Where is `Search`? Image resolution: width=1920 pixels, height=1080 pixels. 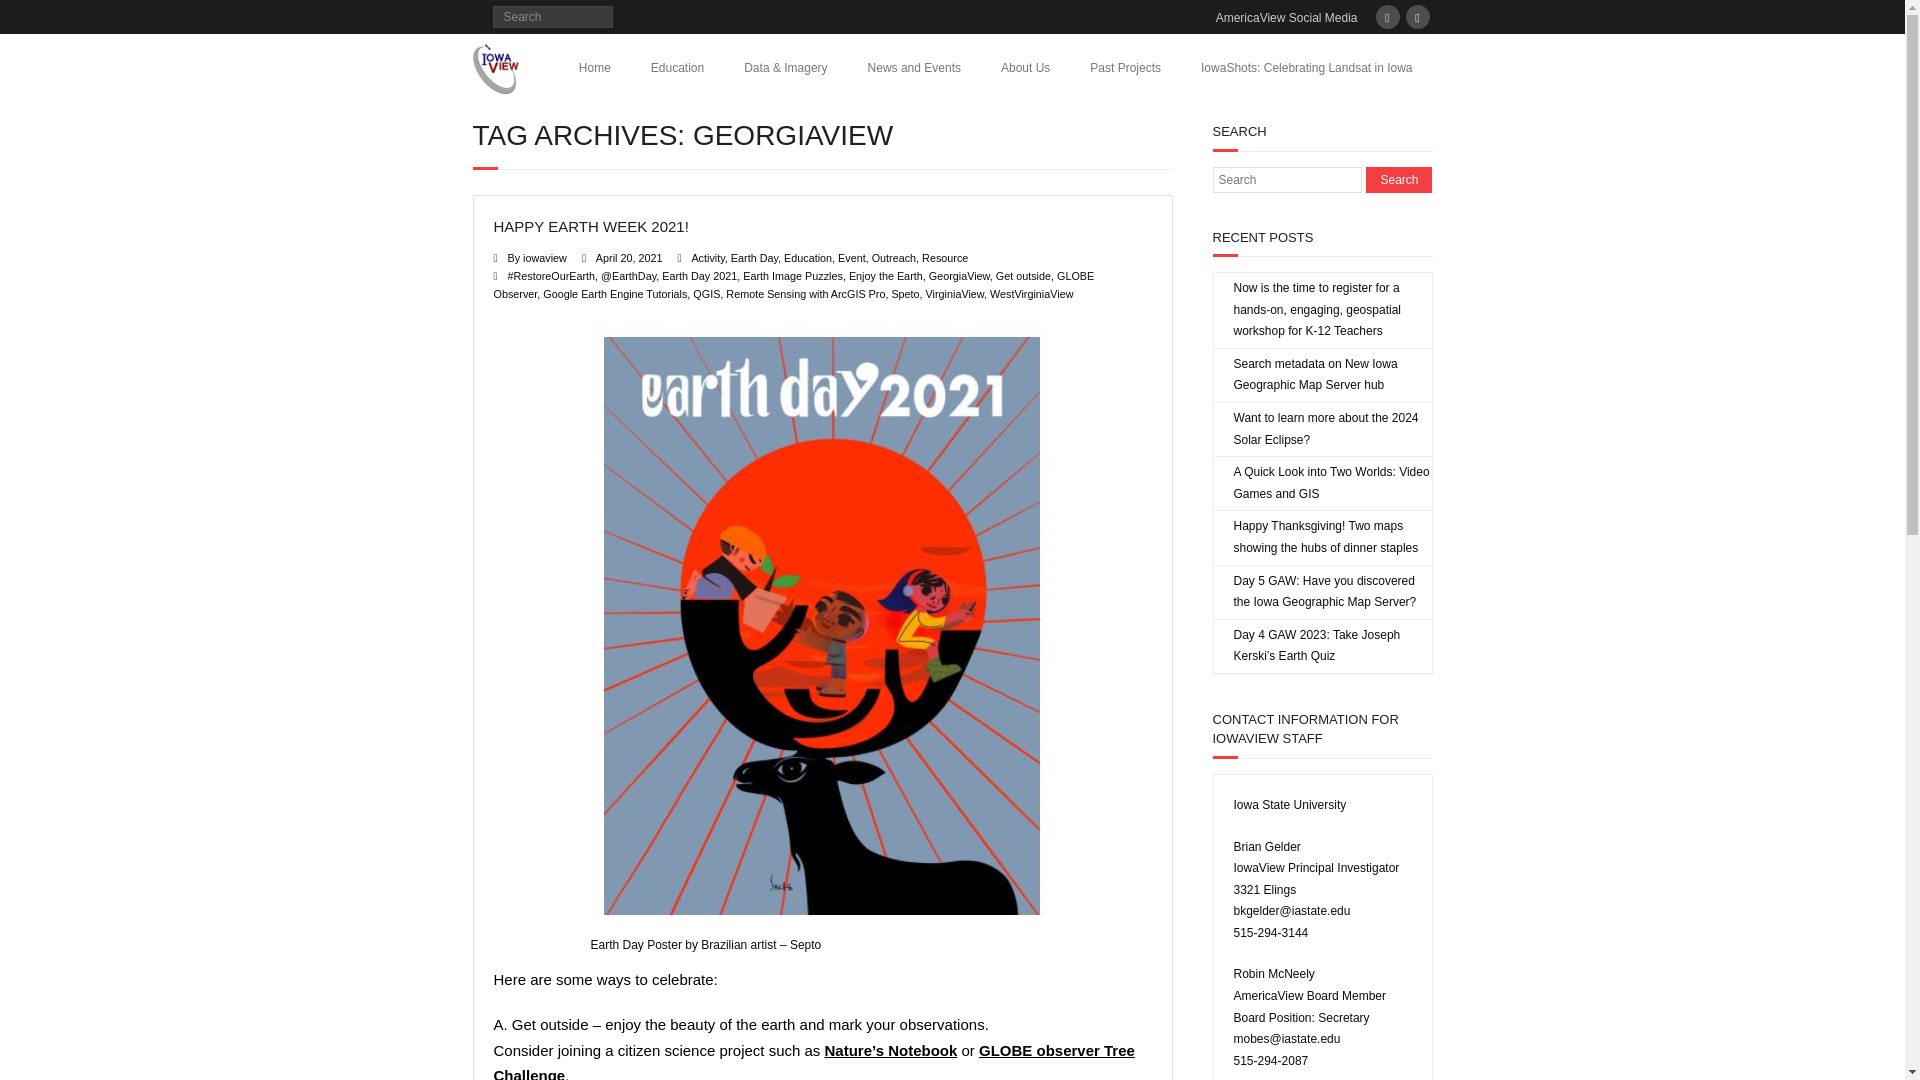
Search is located at coordinates (34, 12).